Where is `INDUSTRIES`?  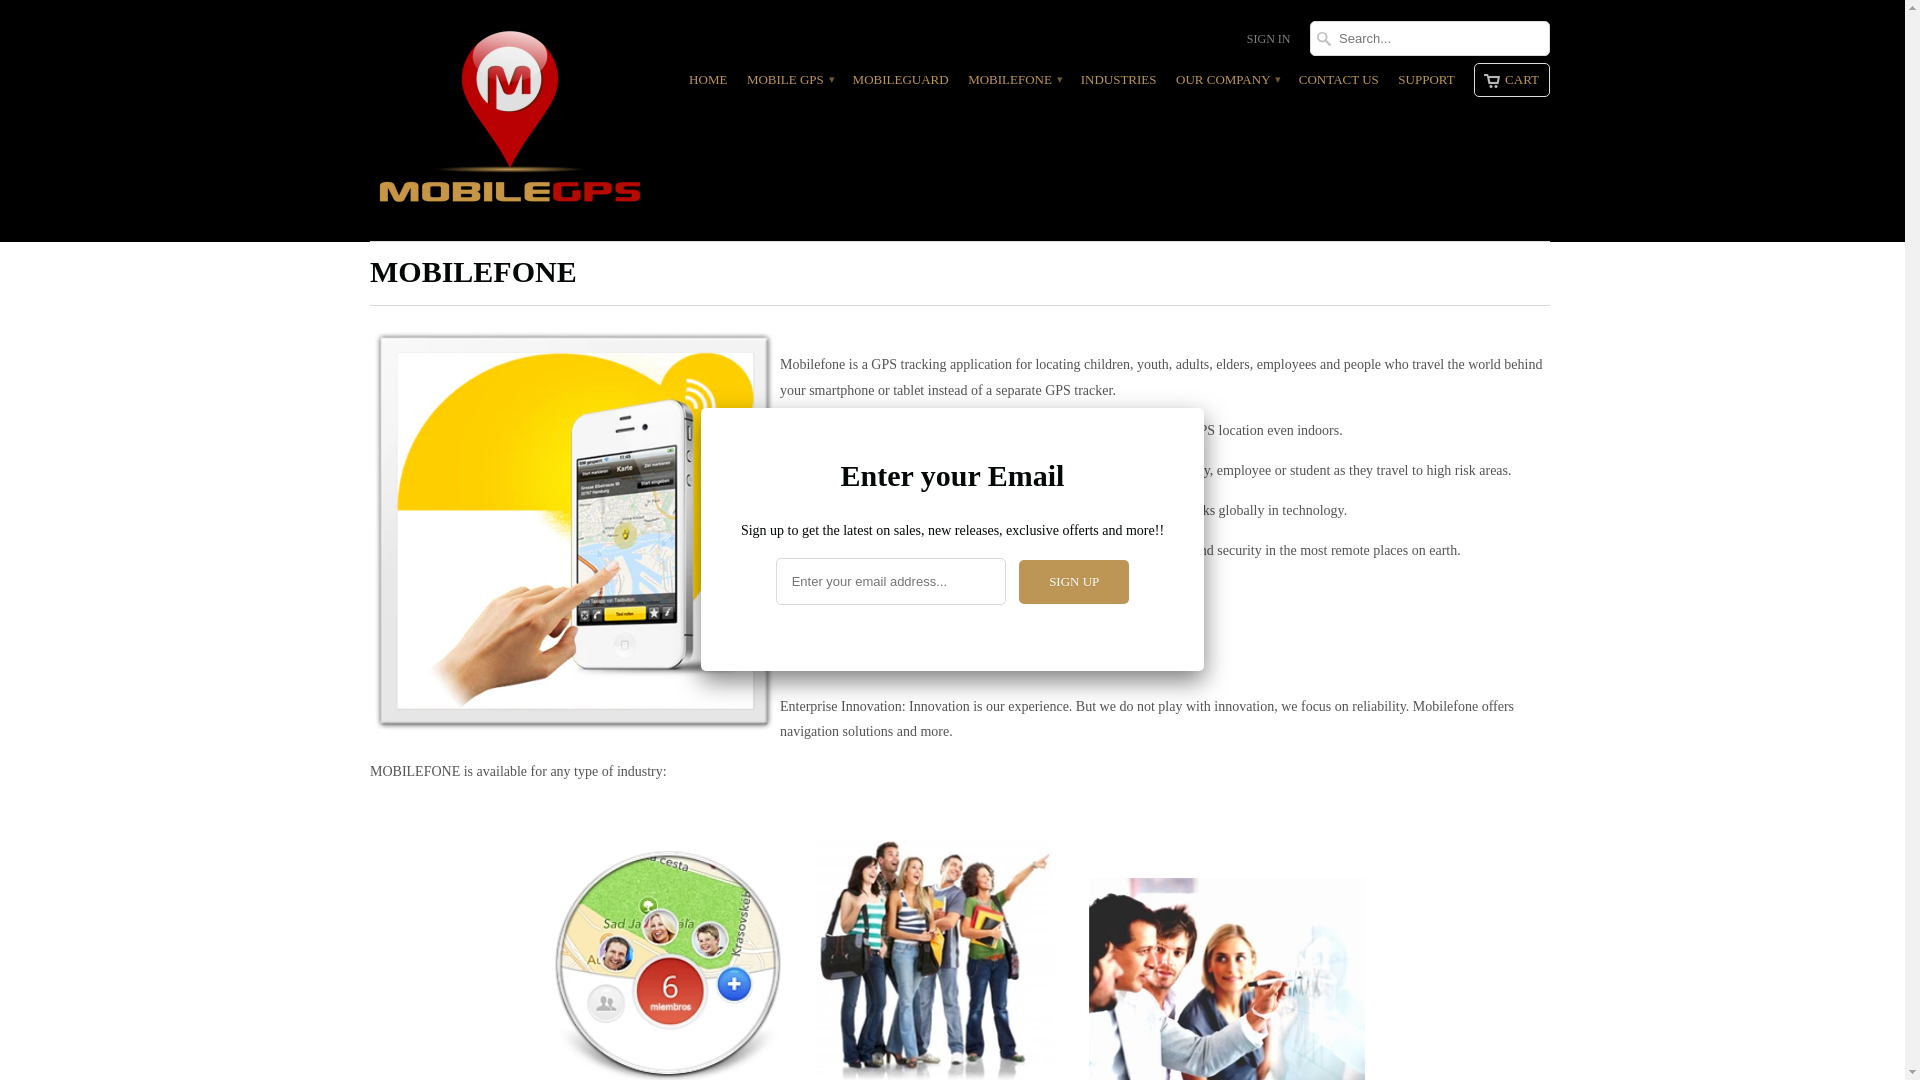
INDUSTRIES is located at coordinates (1118, 85).